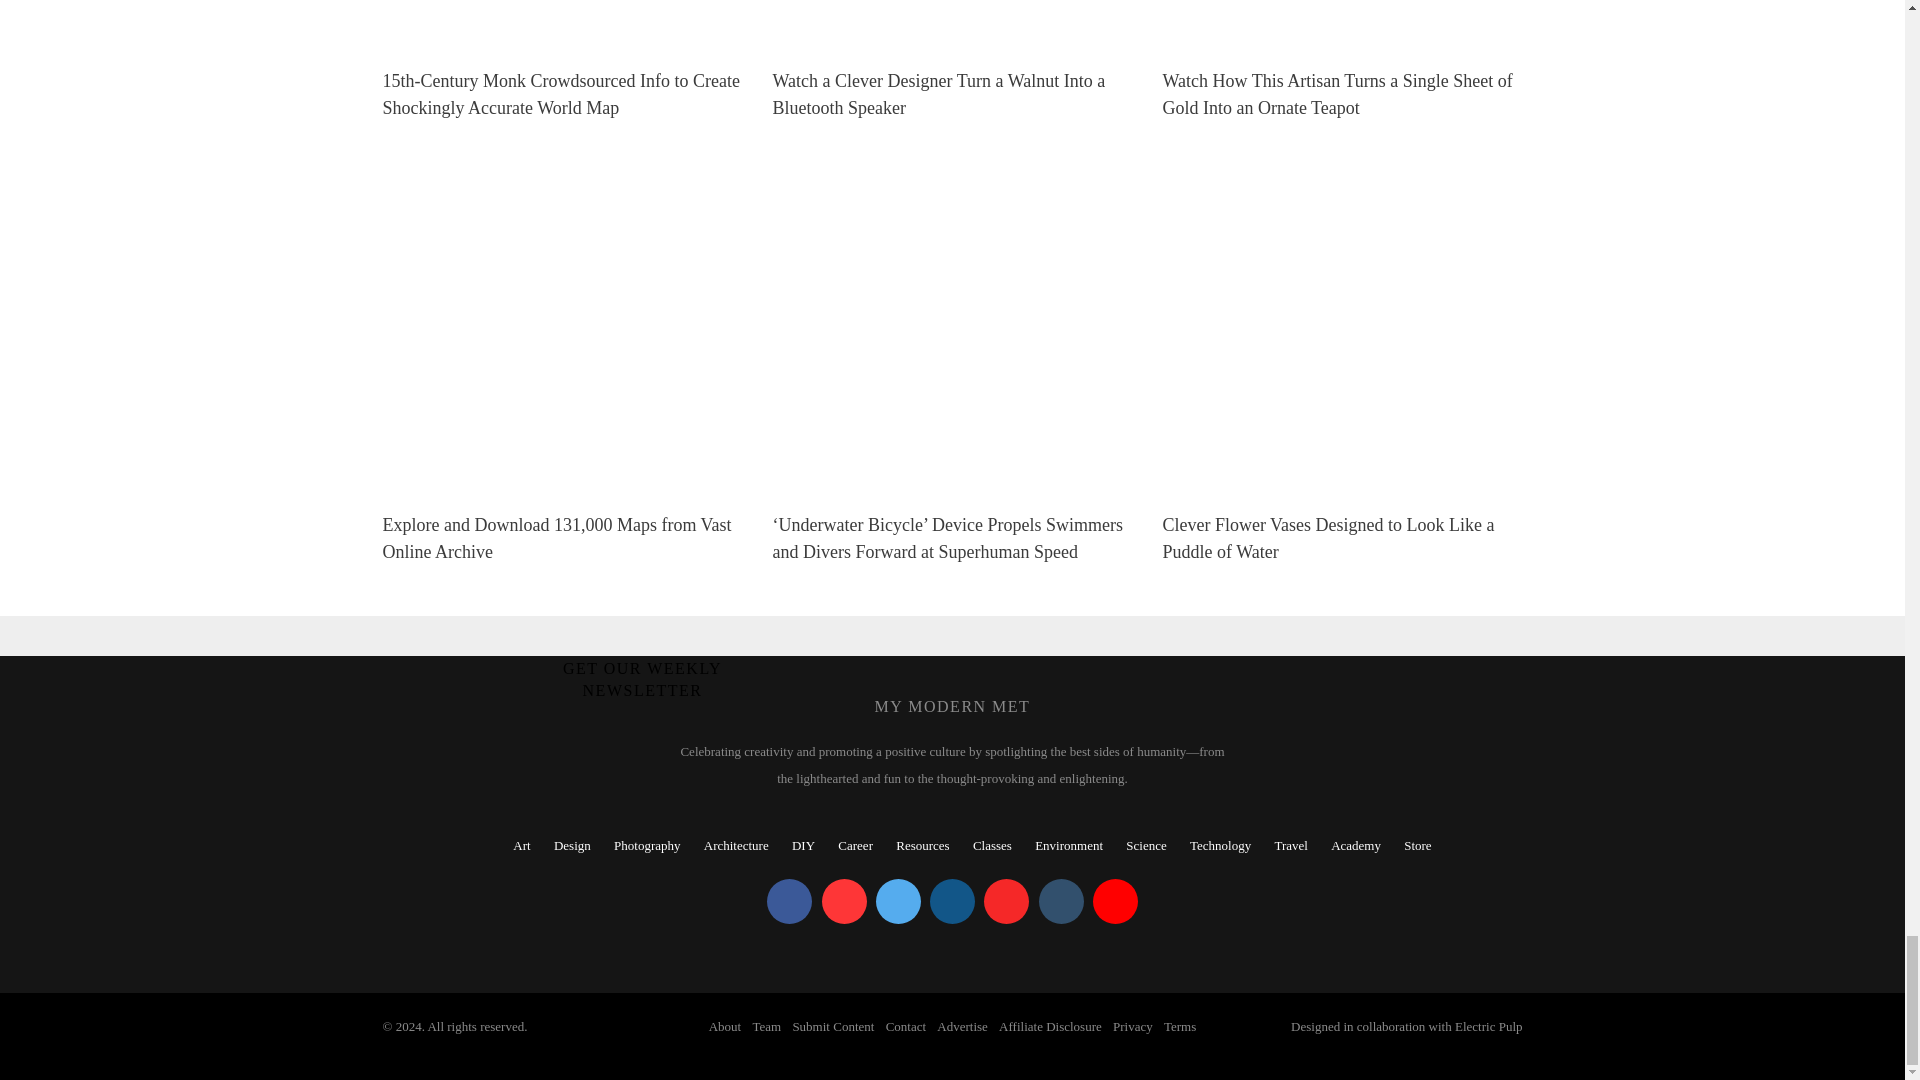 This screenshot has width=1920, height=1080. What do you see at coordinates (789, 902) in the screenshot?
I see `My Modern Met on Facebook` at bounding box center [789, 902].